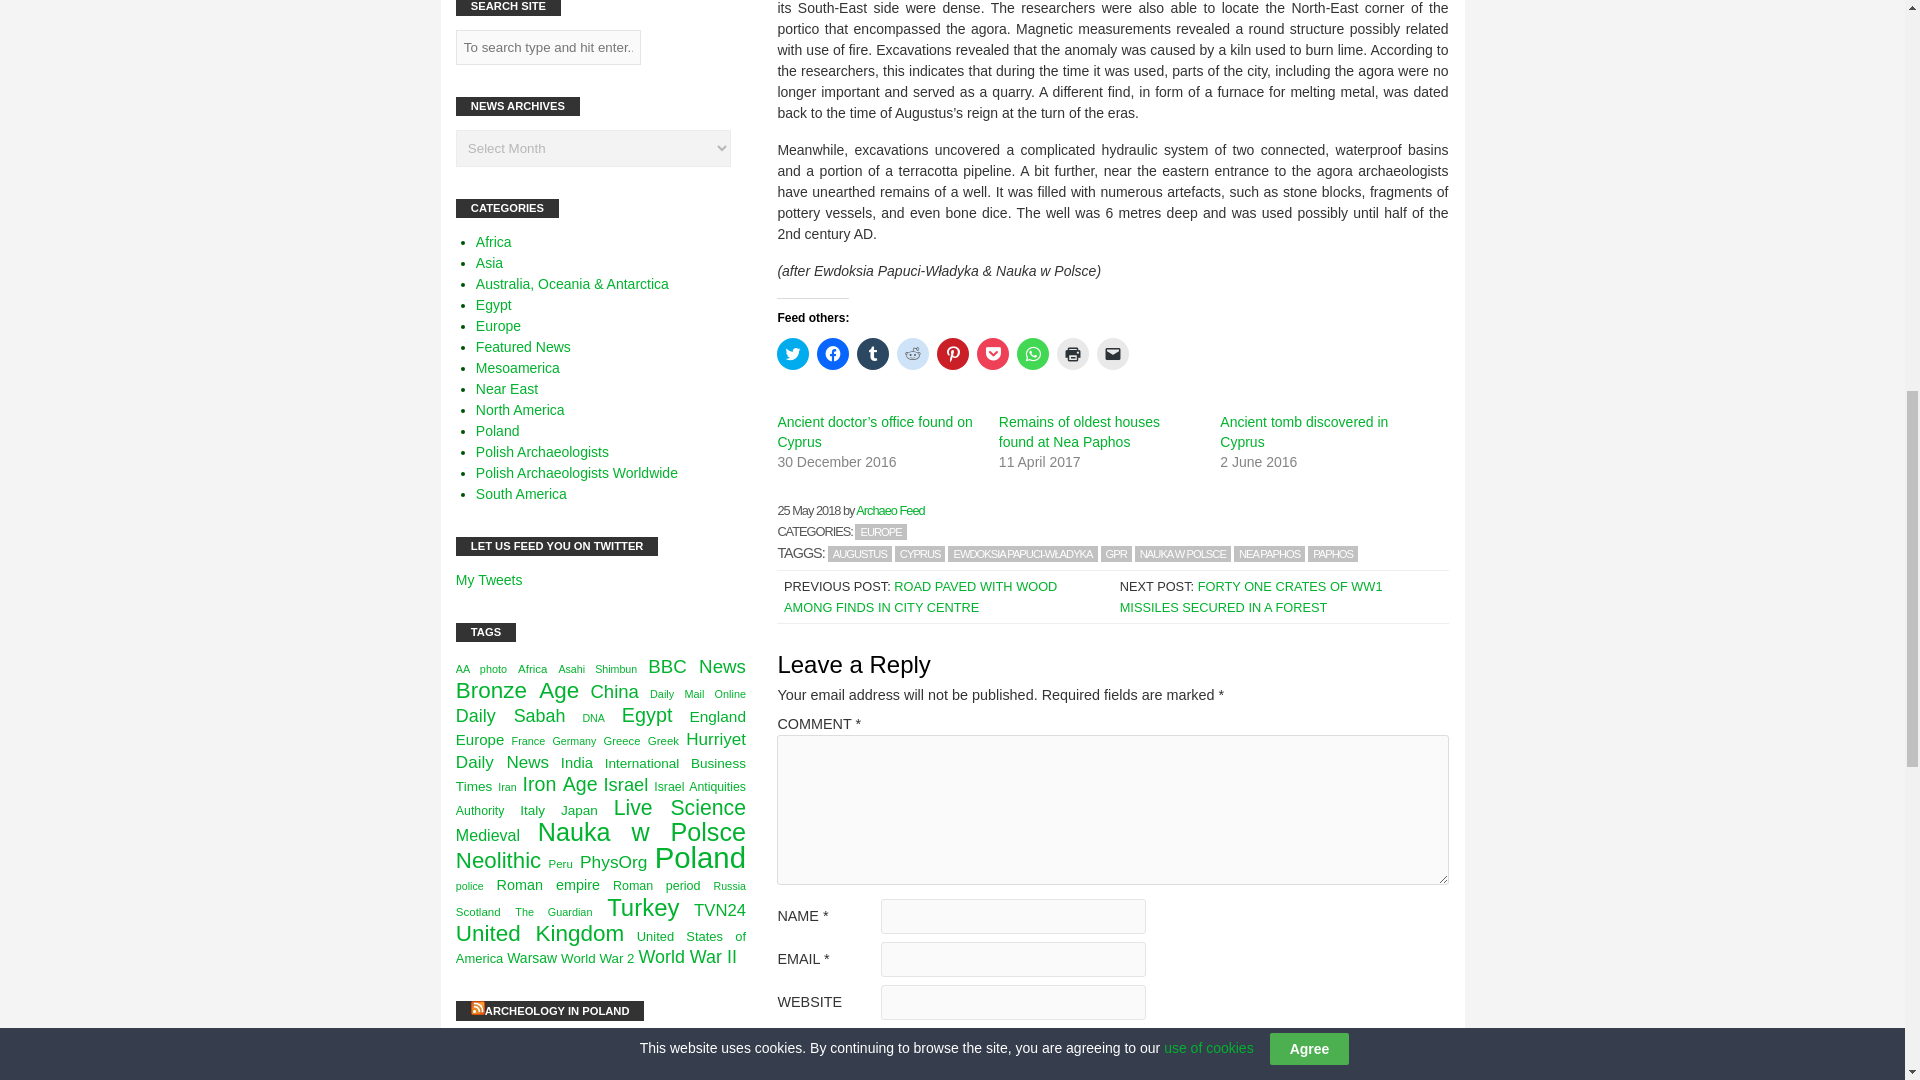 The image size is (1920, 1080). Describe the element at coordinates (860, 554) in the screenshot. I see `AUGUSTUS` at that location.